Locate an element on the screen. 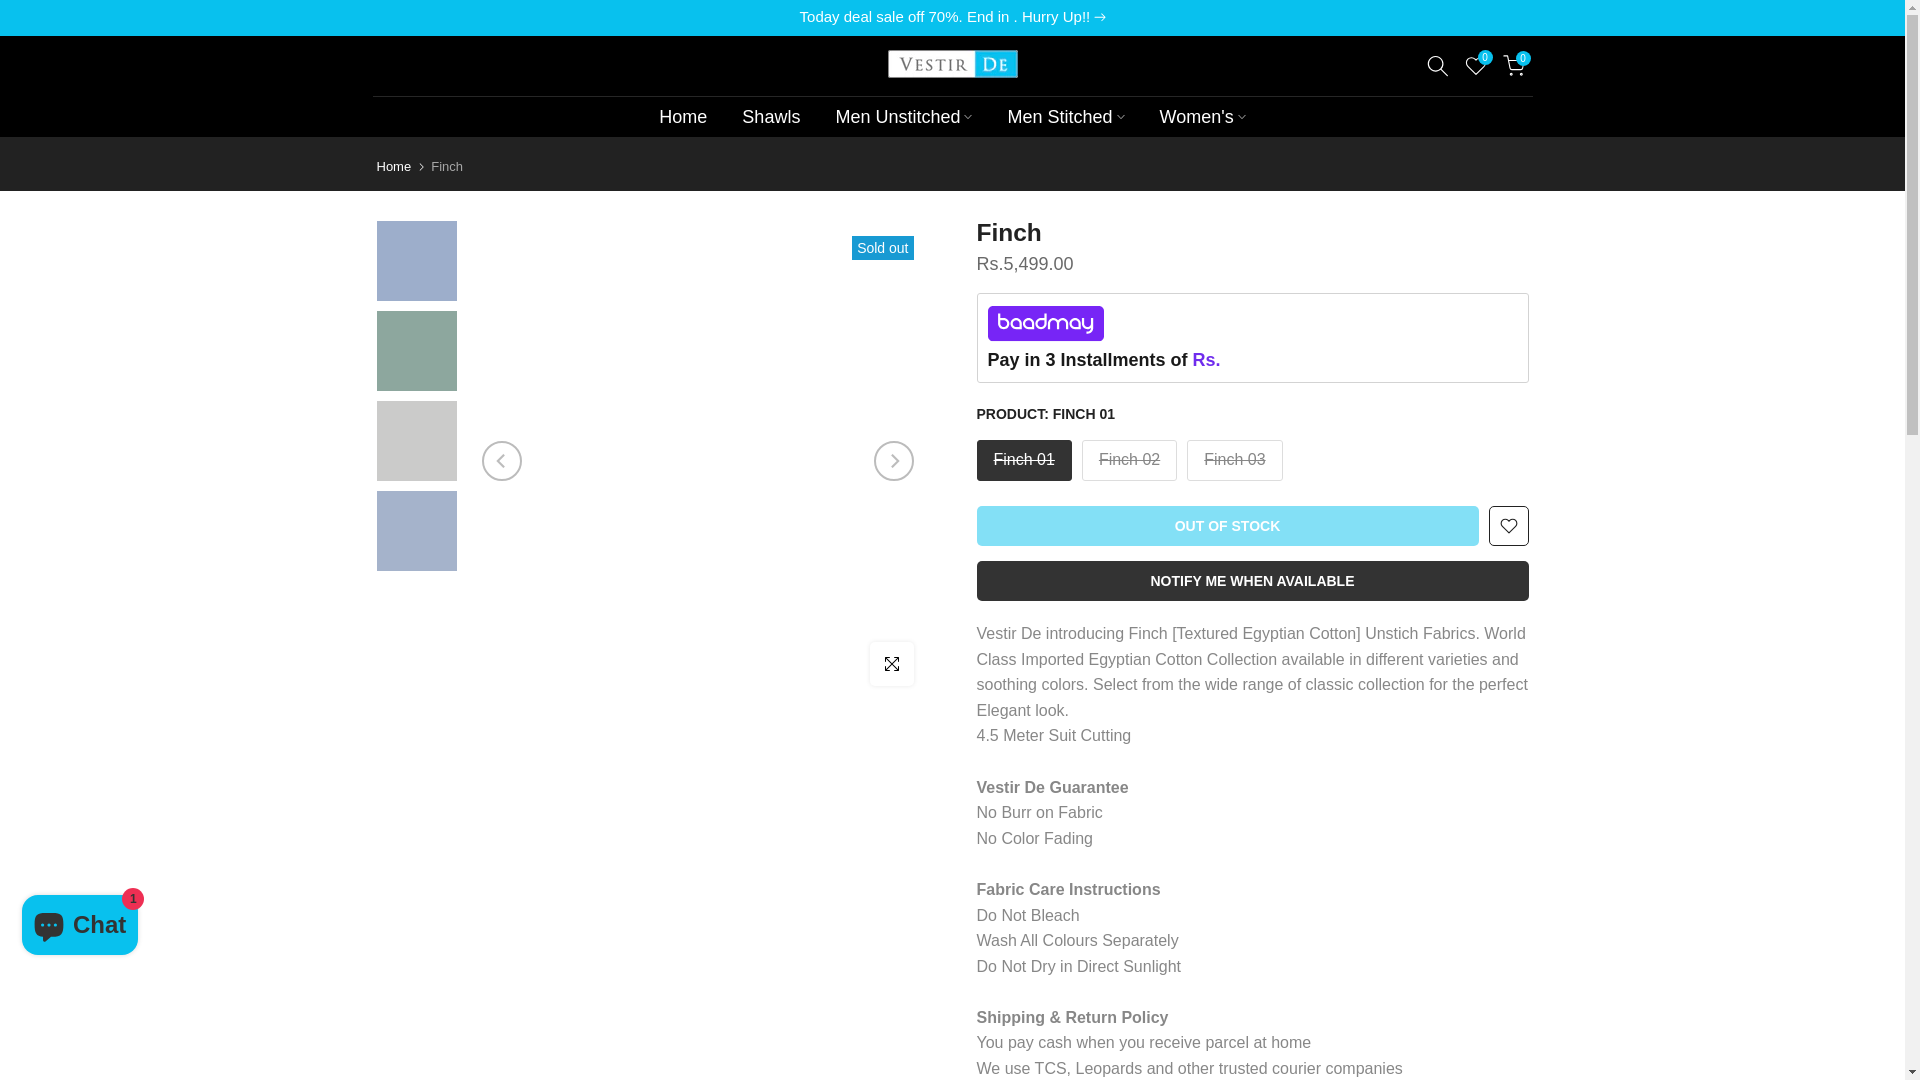 This screenshot has height=1080, width=1920. Men Stitched is located at coordinates (1066, 115).